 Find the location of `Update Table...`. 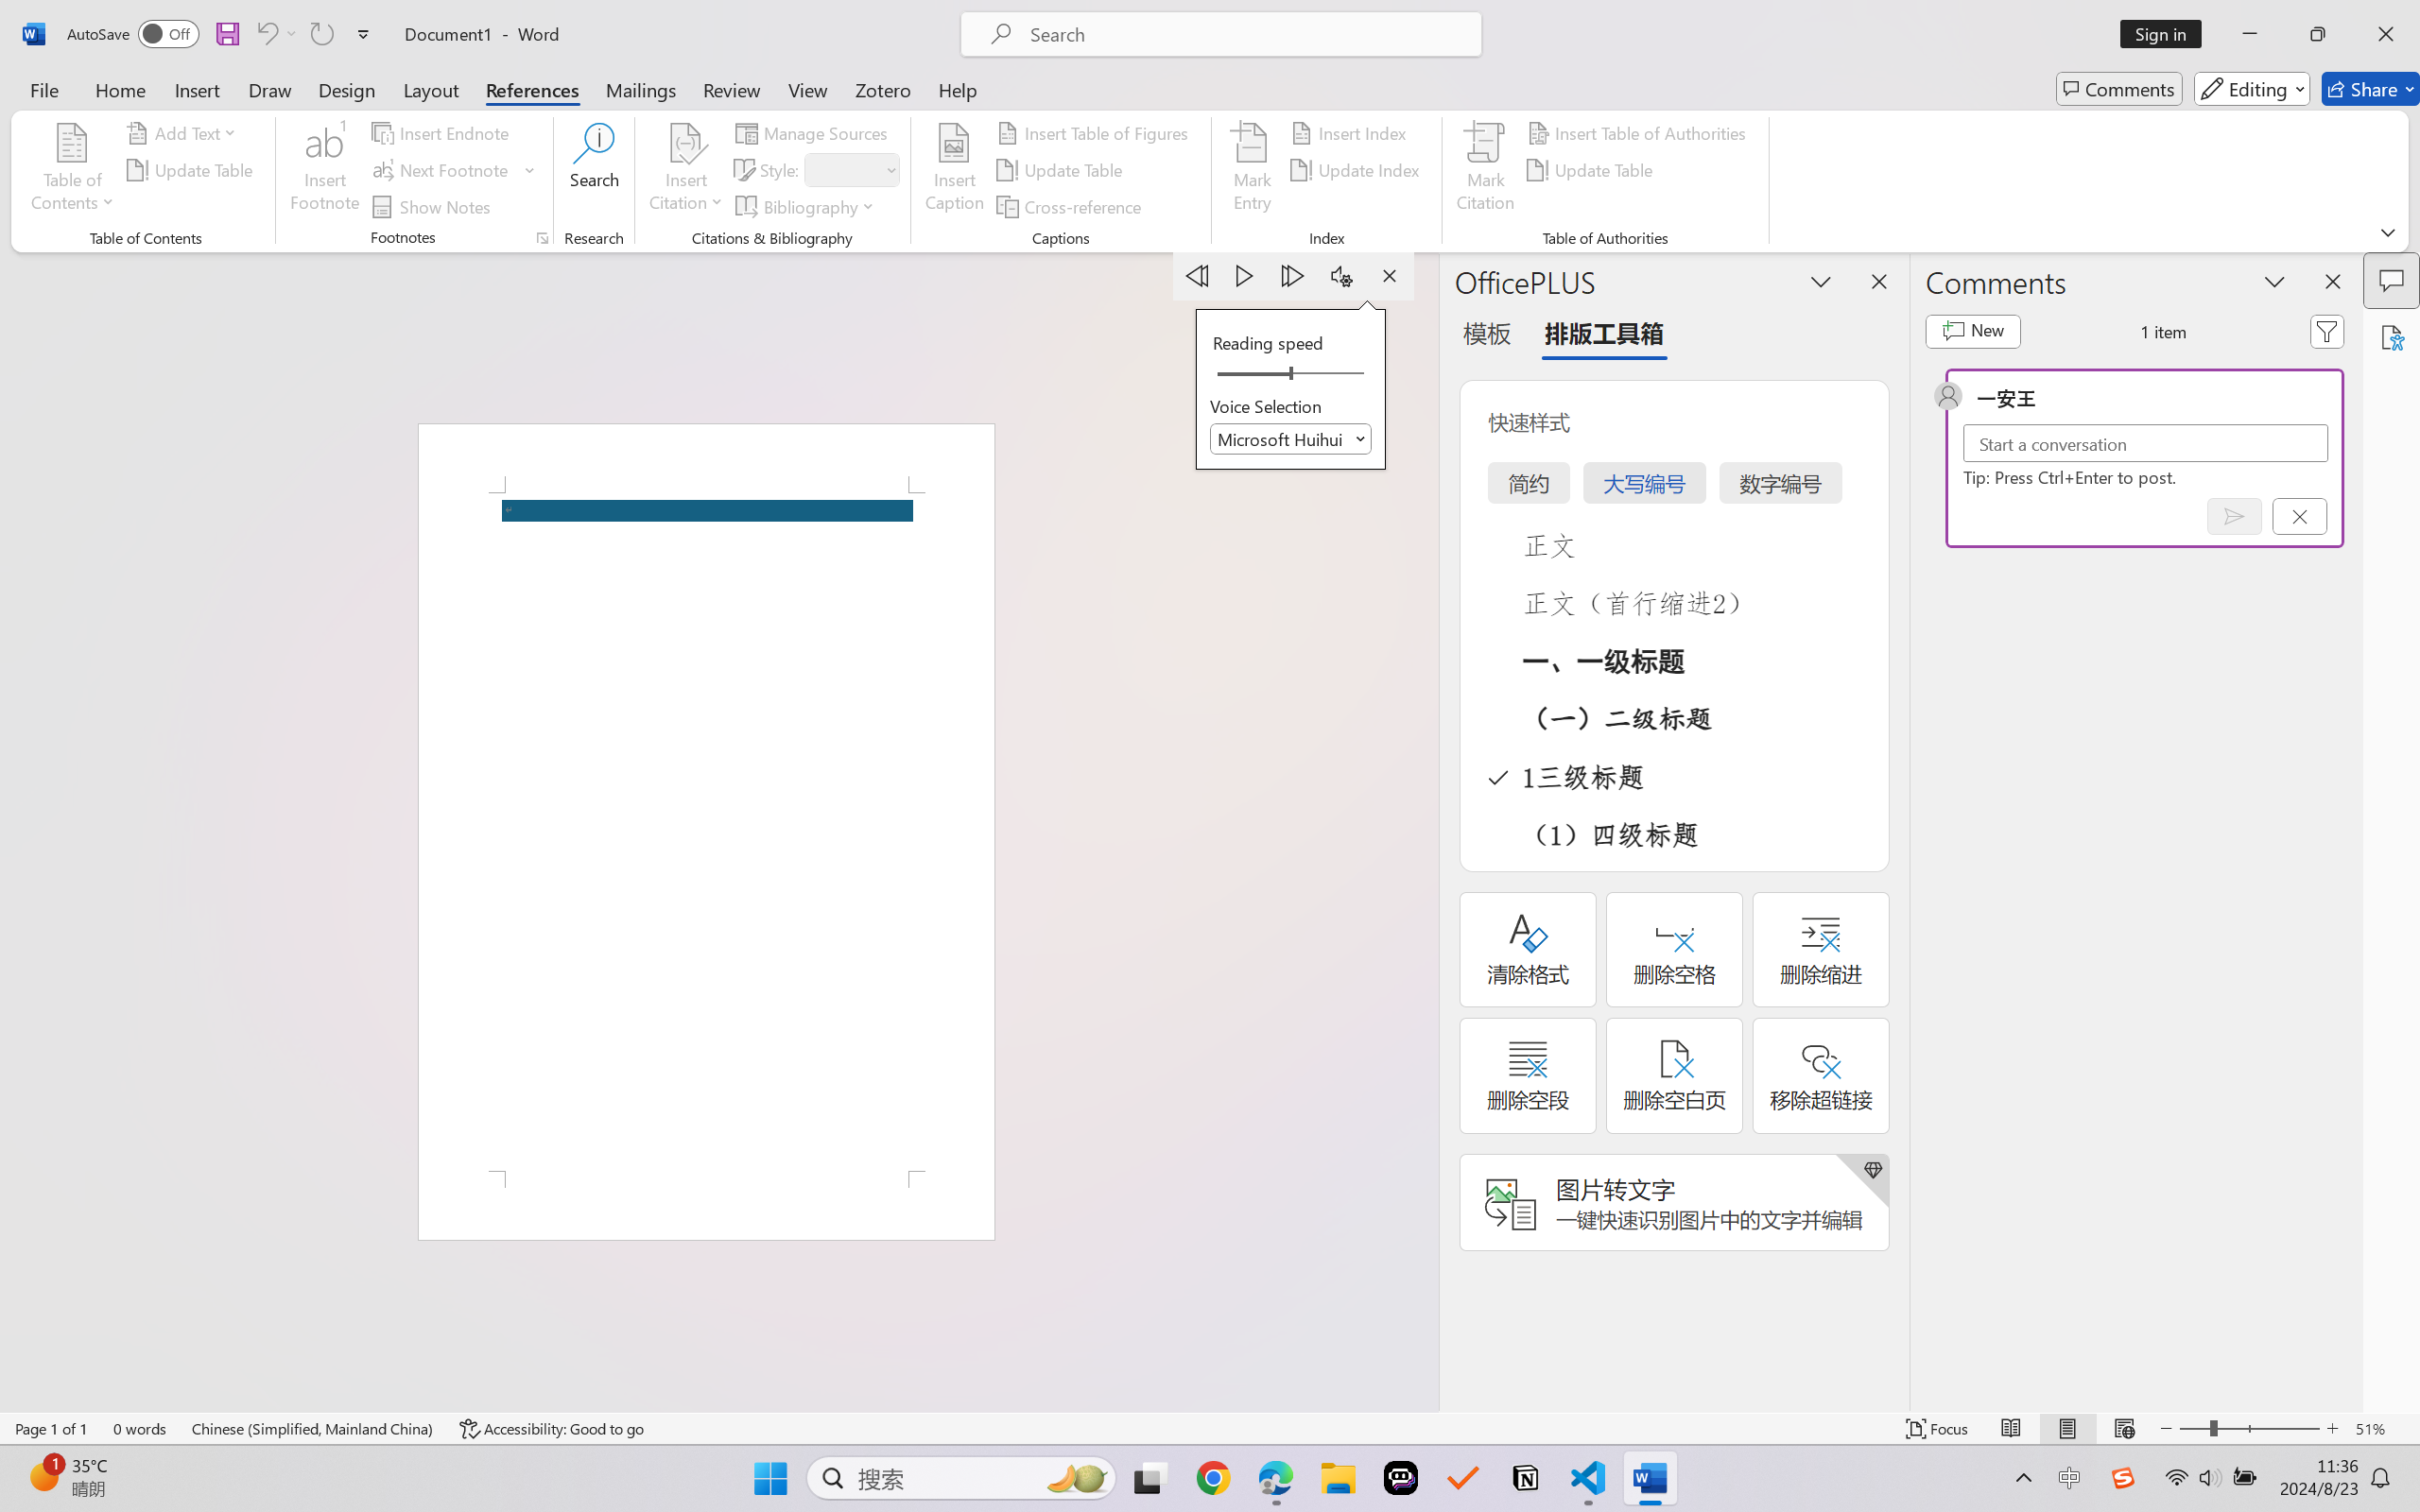

Update Table... is located at coordinates (193, 170).